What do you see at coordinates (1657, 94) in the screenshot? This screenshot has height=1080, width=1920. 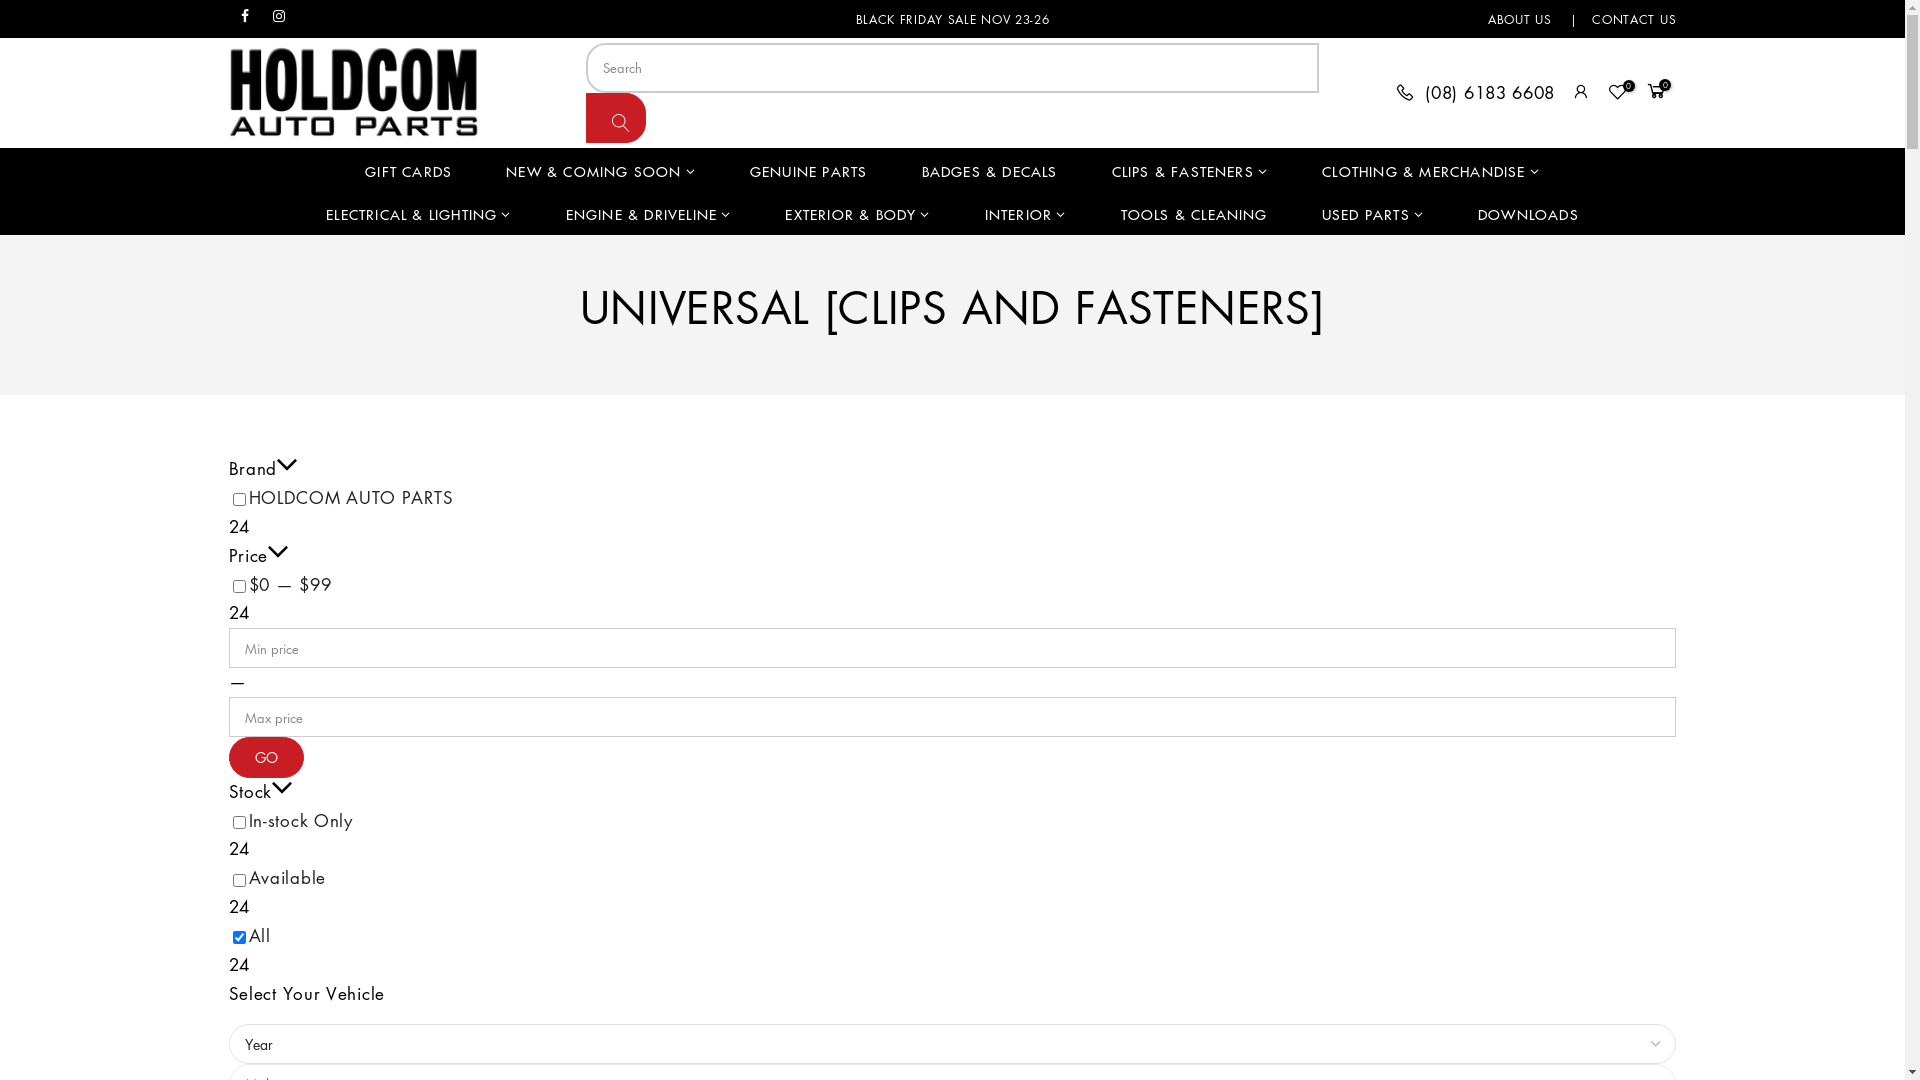 I see `0` at bounding box center [1657, 94].